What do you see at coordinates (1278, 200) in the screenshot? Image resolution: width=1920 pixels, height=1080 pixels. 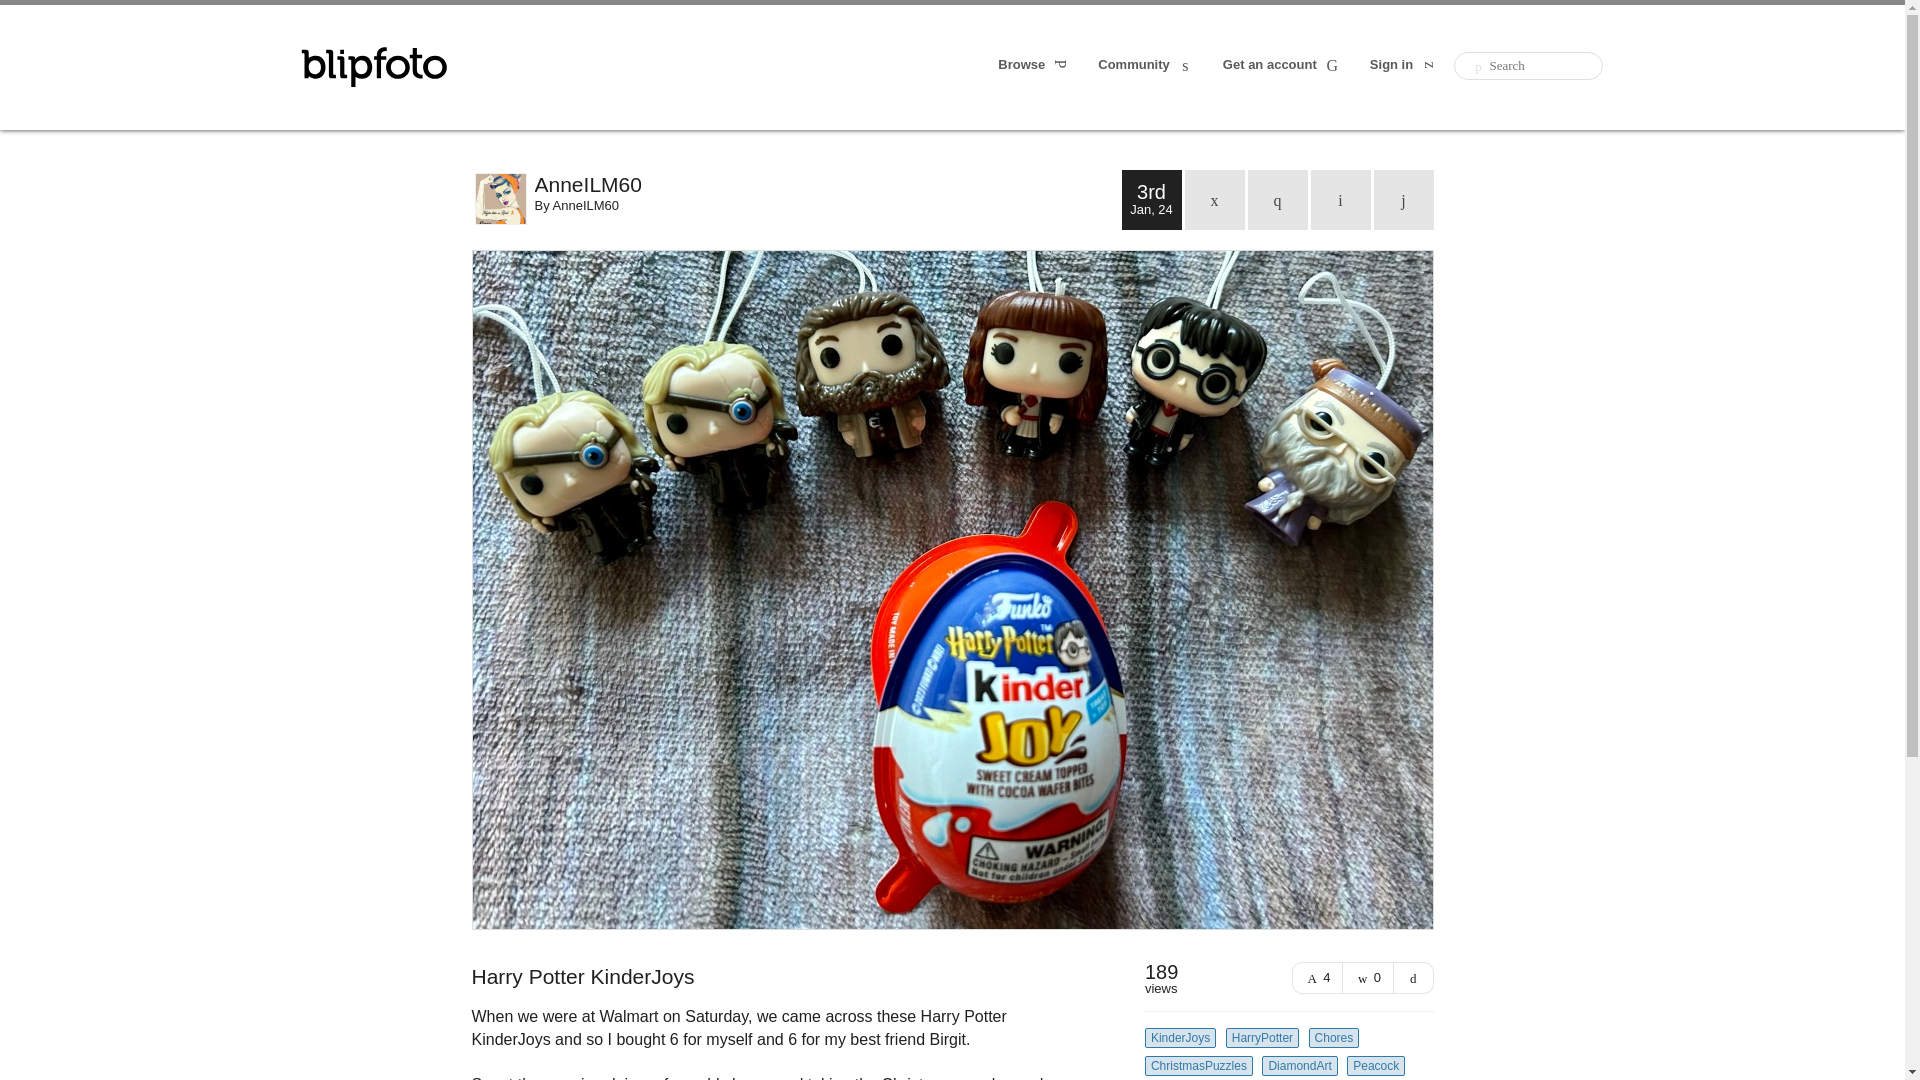 I see `One year ago` at bounding box center [1278, 200].